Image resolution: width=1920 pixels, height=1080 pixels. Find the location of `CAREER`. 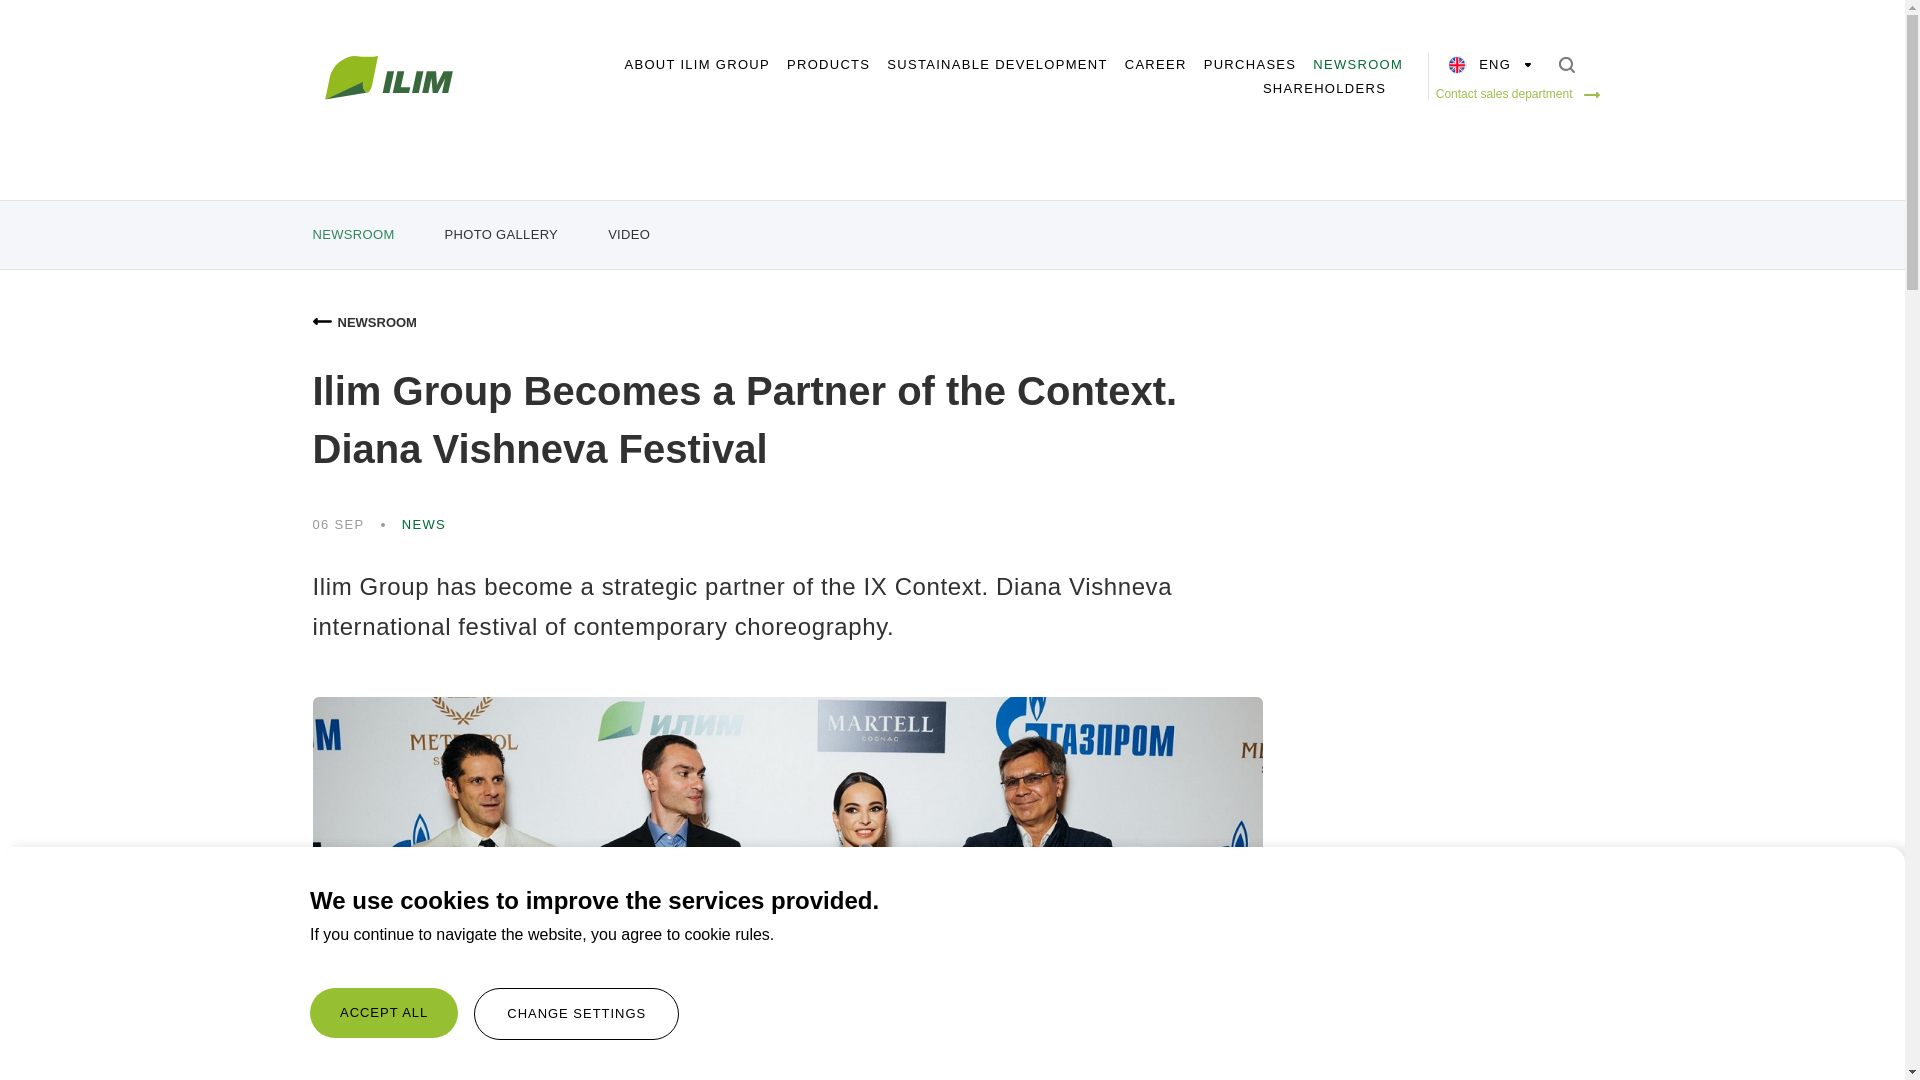

CAREER is located at coordinates (1156, 64).